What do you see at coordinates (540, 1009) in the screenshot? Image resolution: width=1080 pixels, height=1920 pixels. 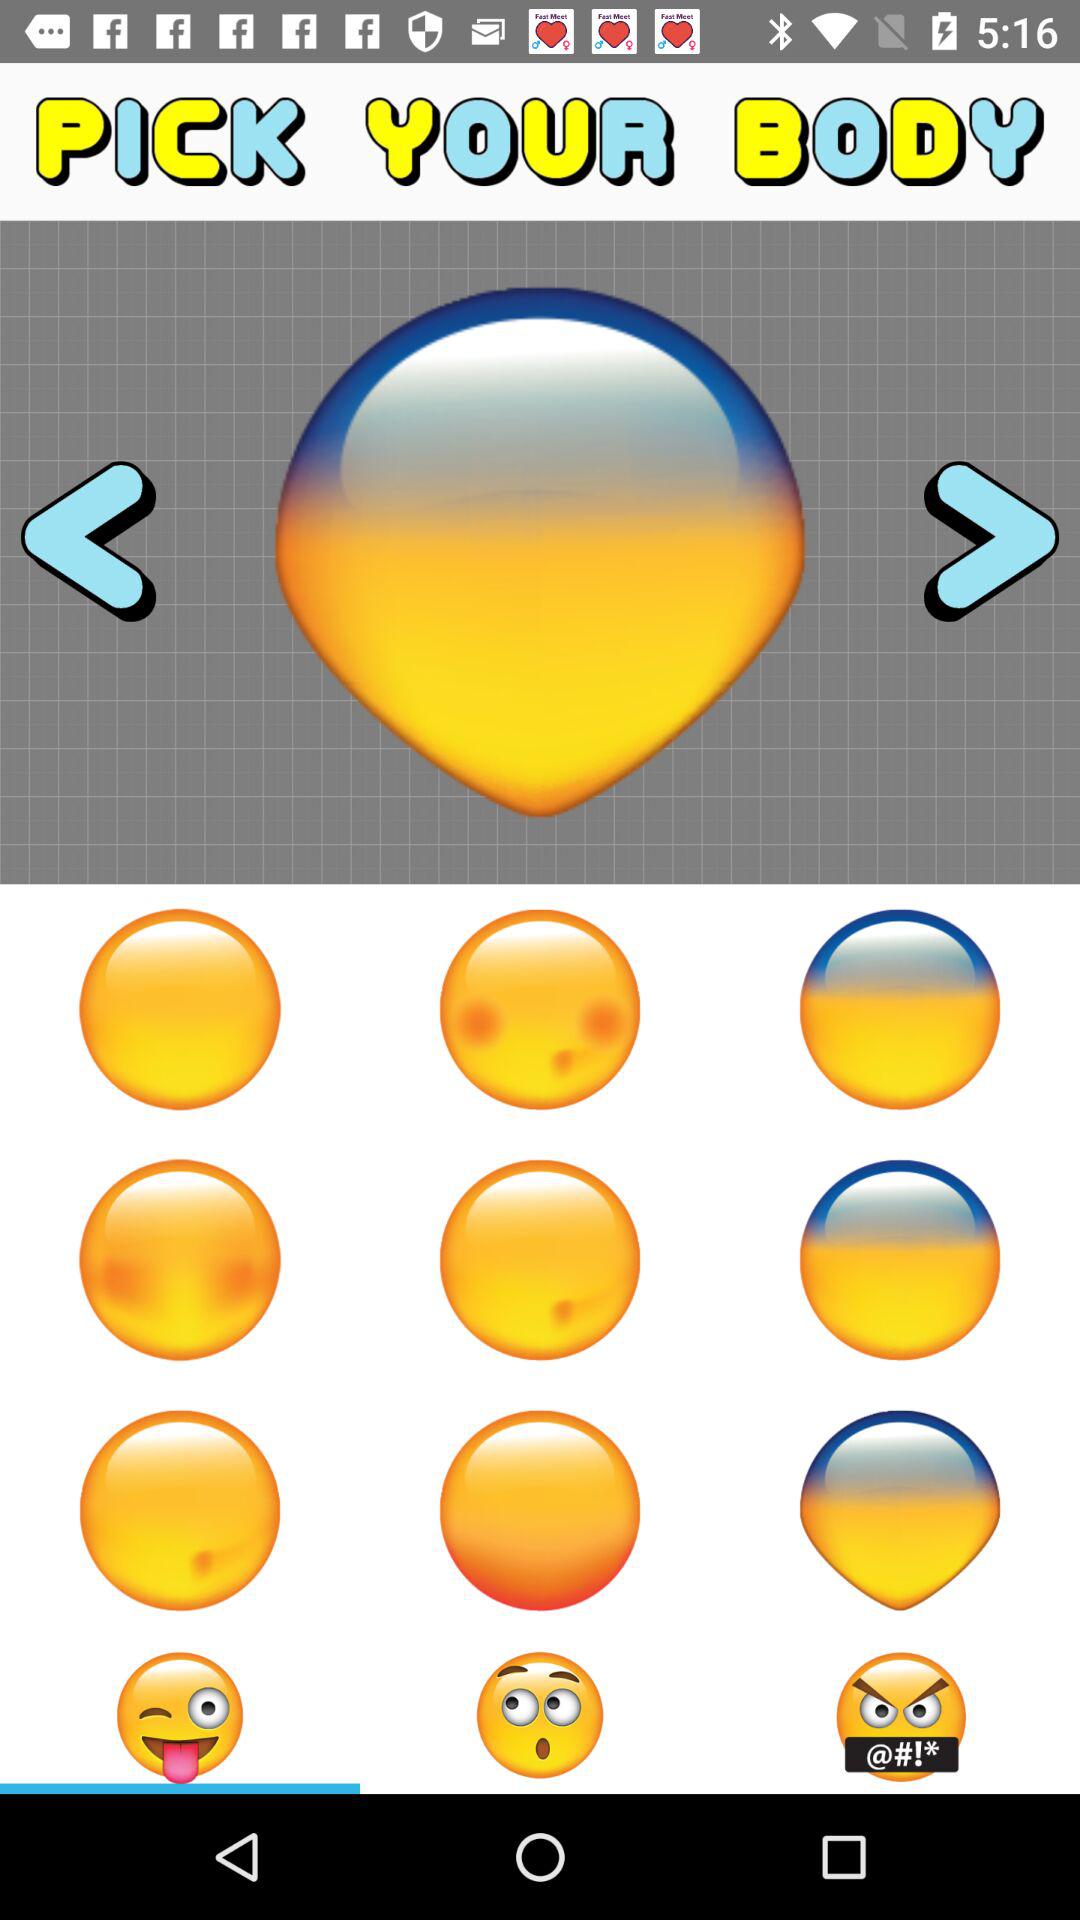 I see `select emoji` at bounding box center [540, 1009].